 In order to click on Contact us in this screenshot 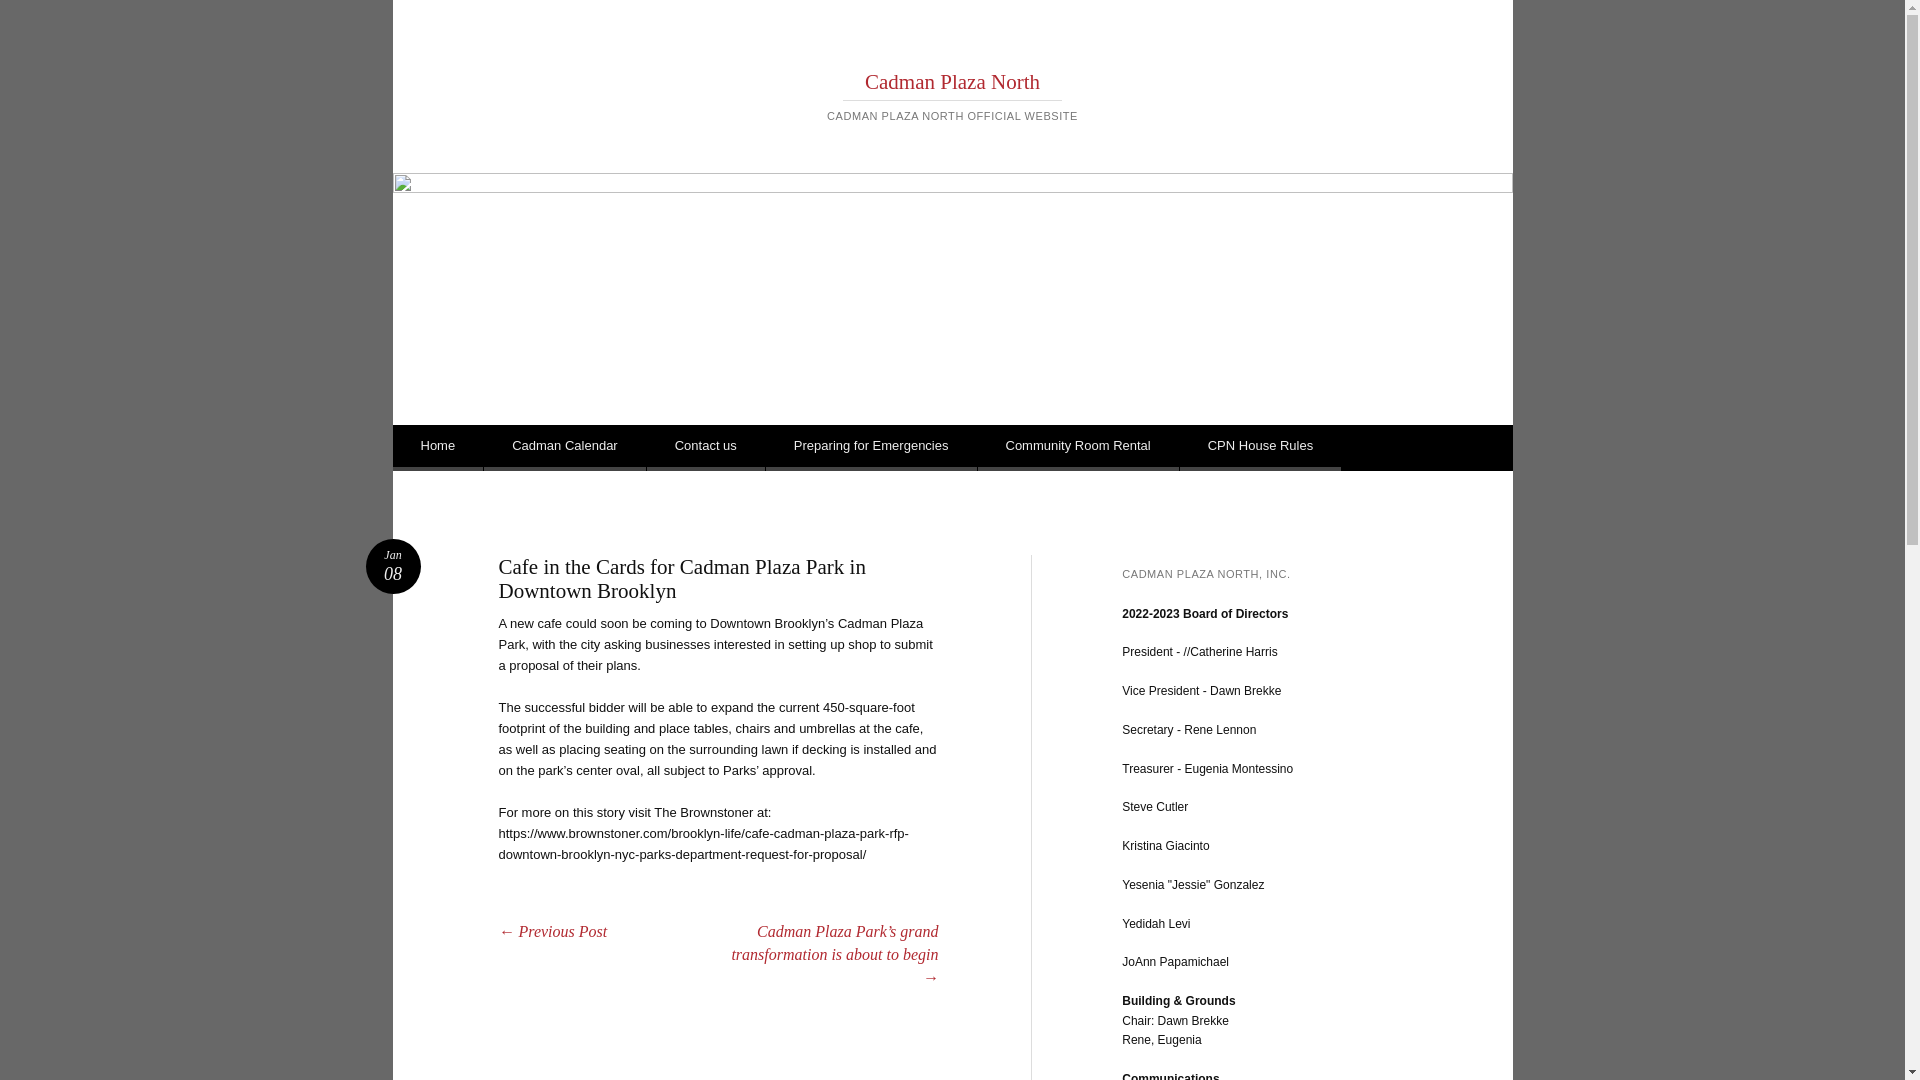, I will do `click(706, 448)`.